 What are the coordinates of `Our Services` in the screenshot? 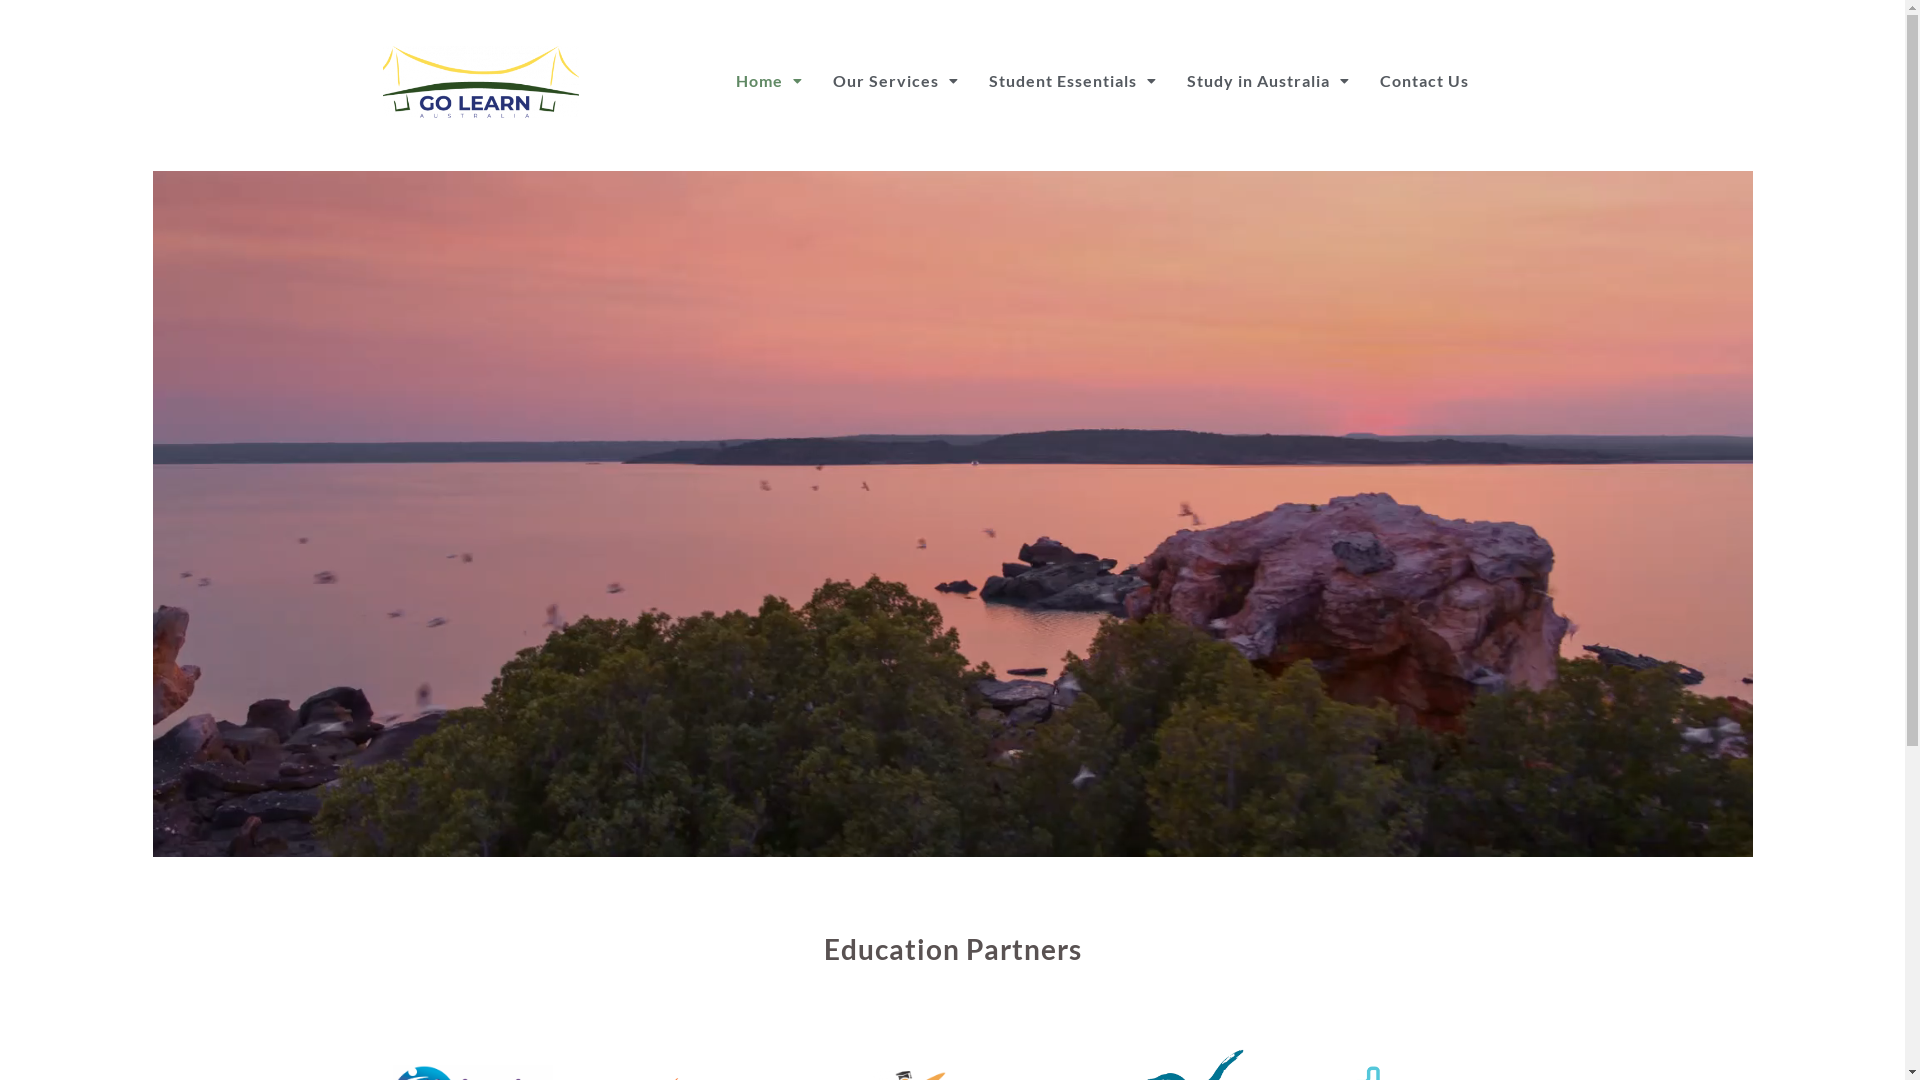 It's located at (896, 81).